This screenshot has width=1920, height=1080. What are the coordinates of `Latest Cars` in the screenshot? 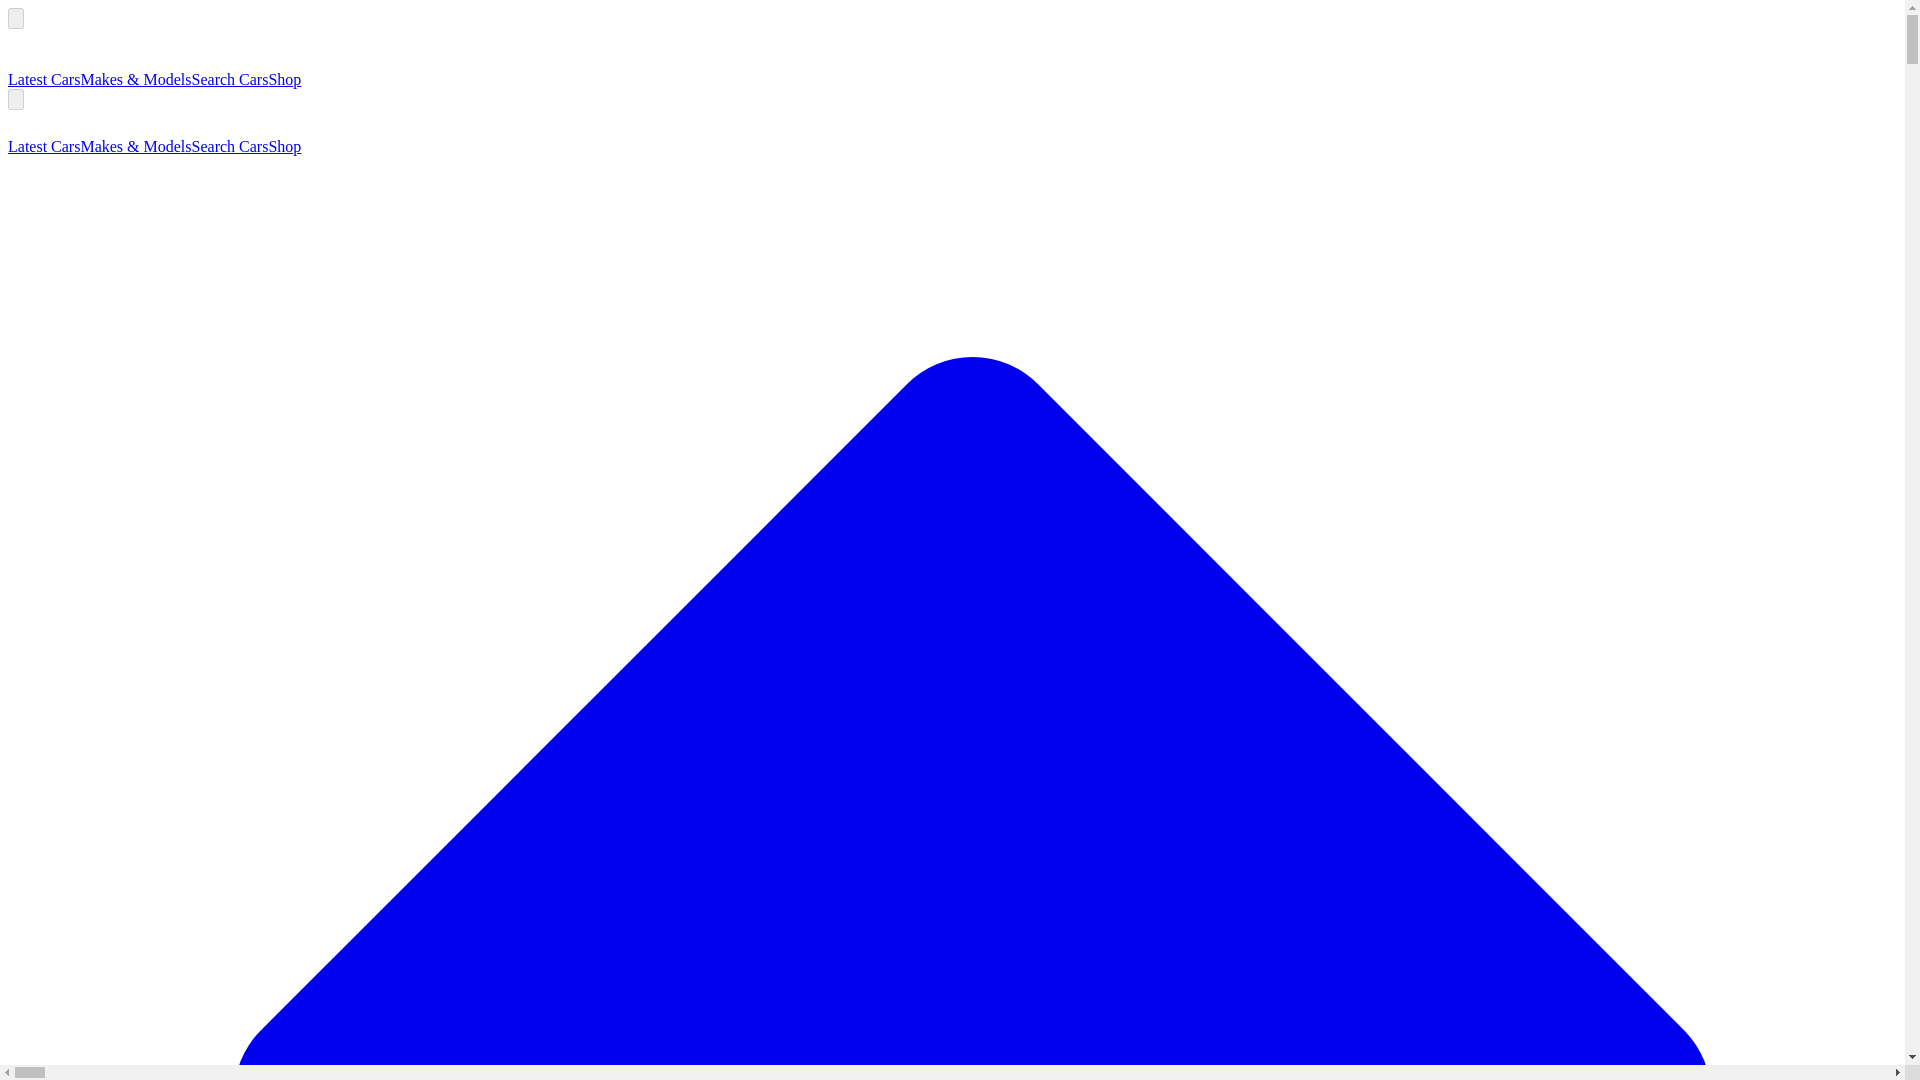 It's located at (44, 146).